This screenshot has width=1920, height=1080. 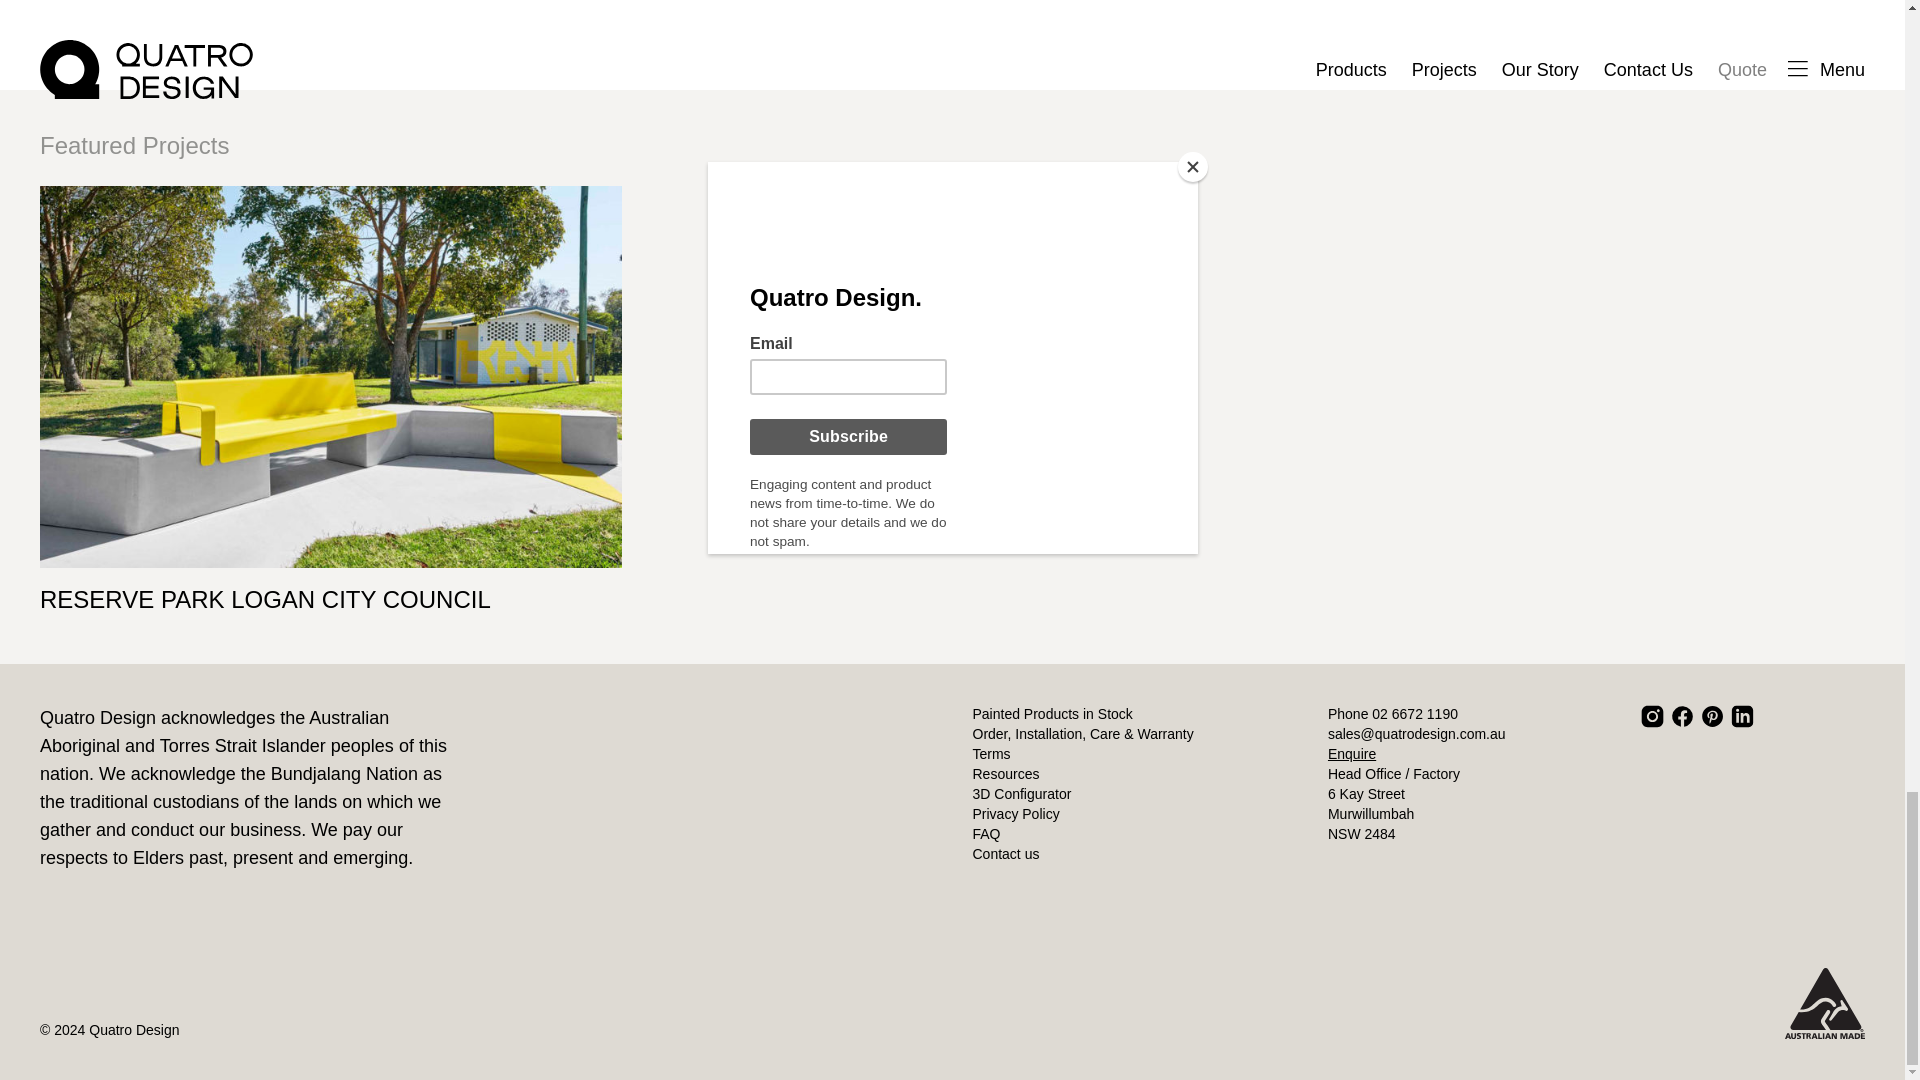 I want to click on Resources, so click(x=1004, y=773).